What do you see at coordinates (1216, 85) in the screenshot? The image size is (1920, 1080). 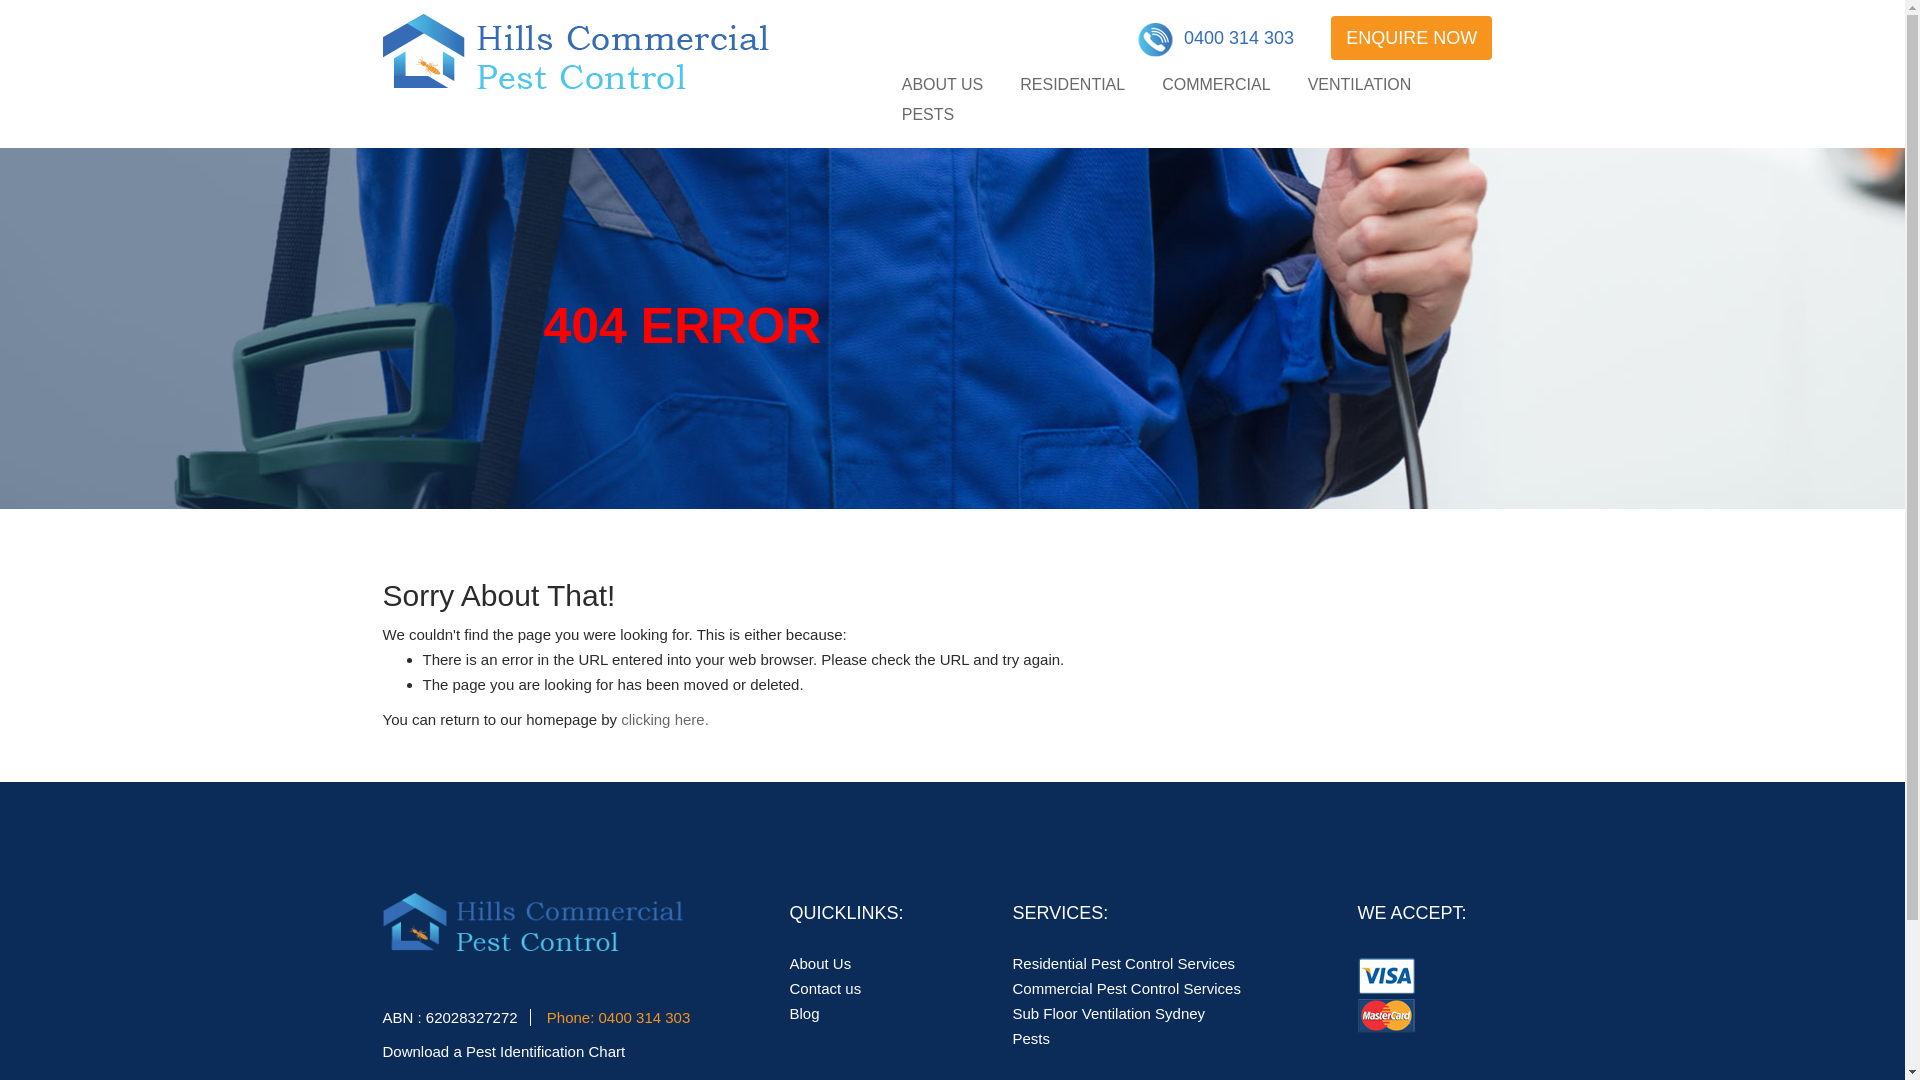 I see `COMMERCIAL` at bounding box center [1216, 85].